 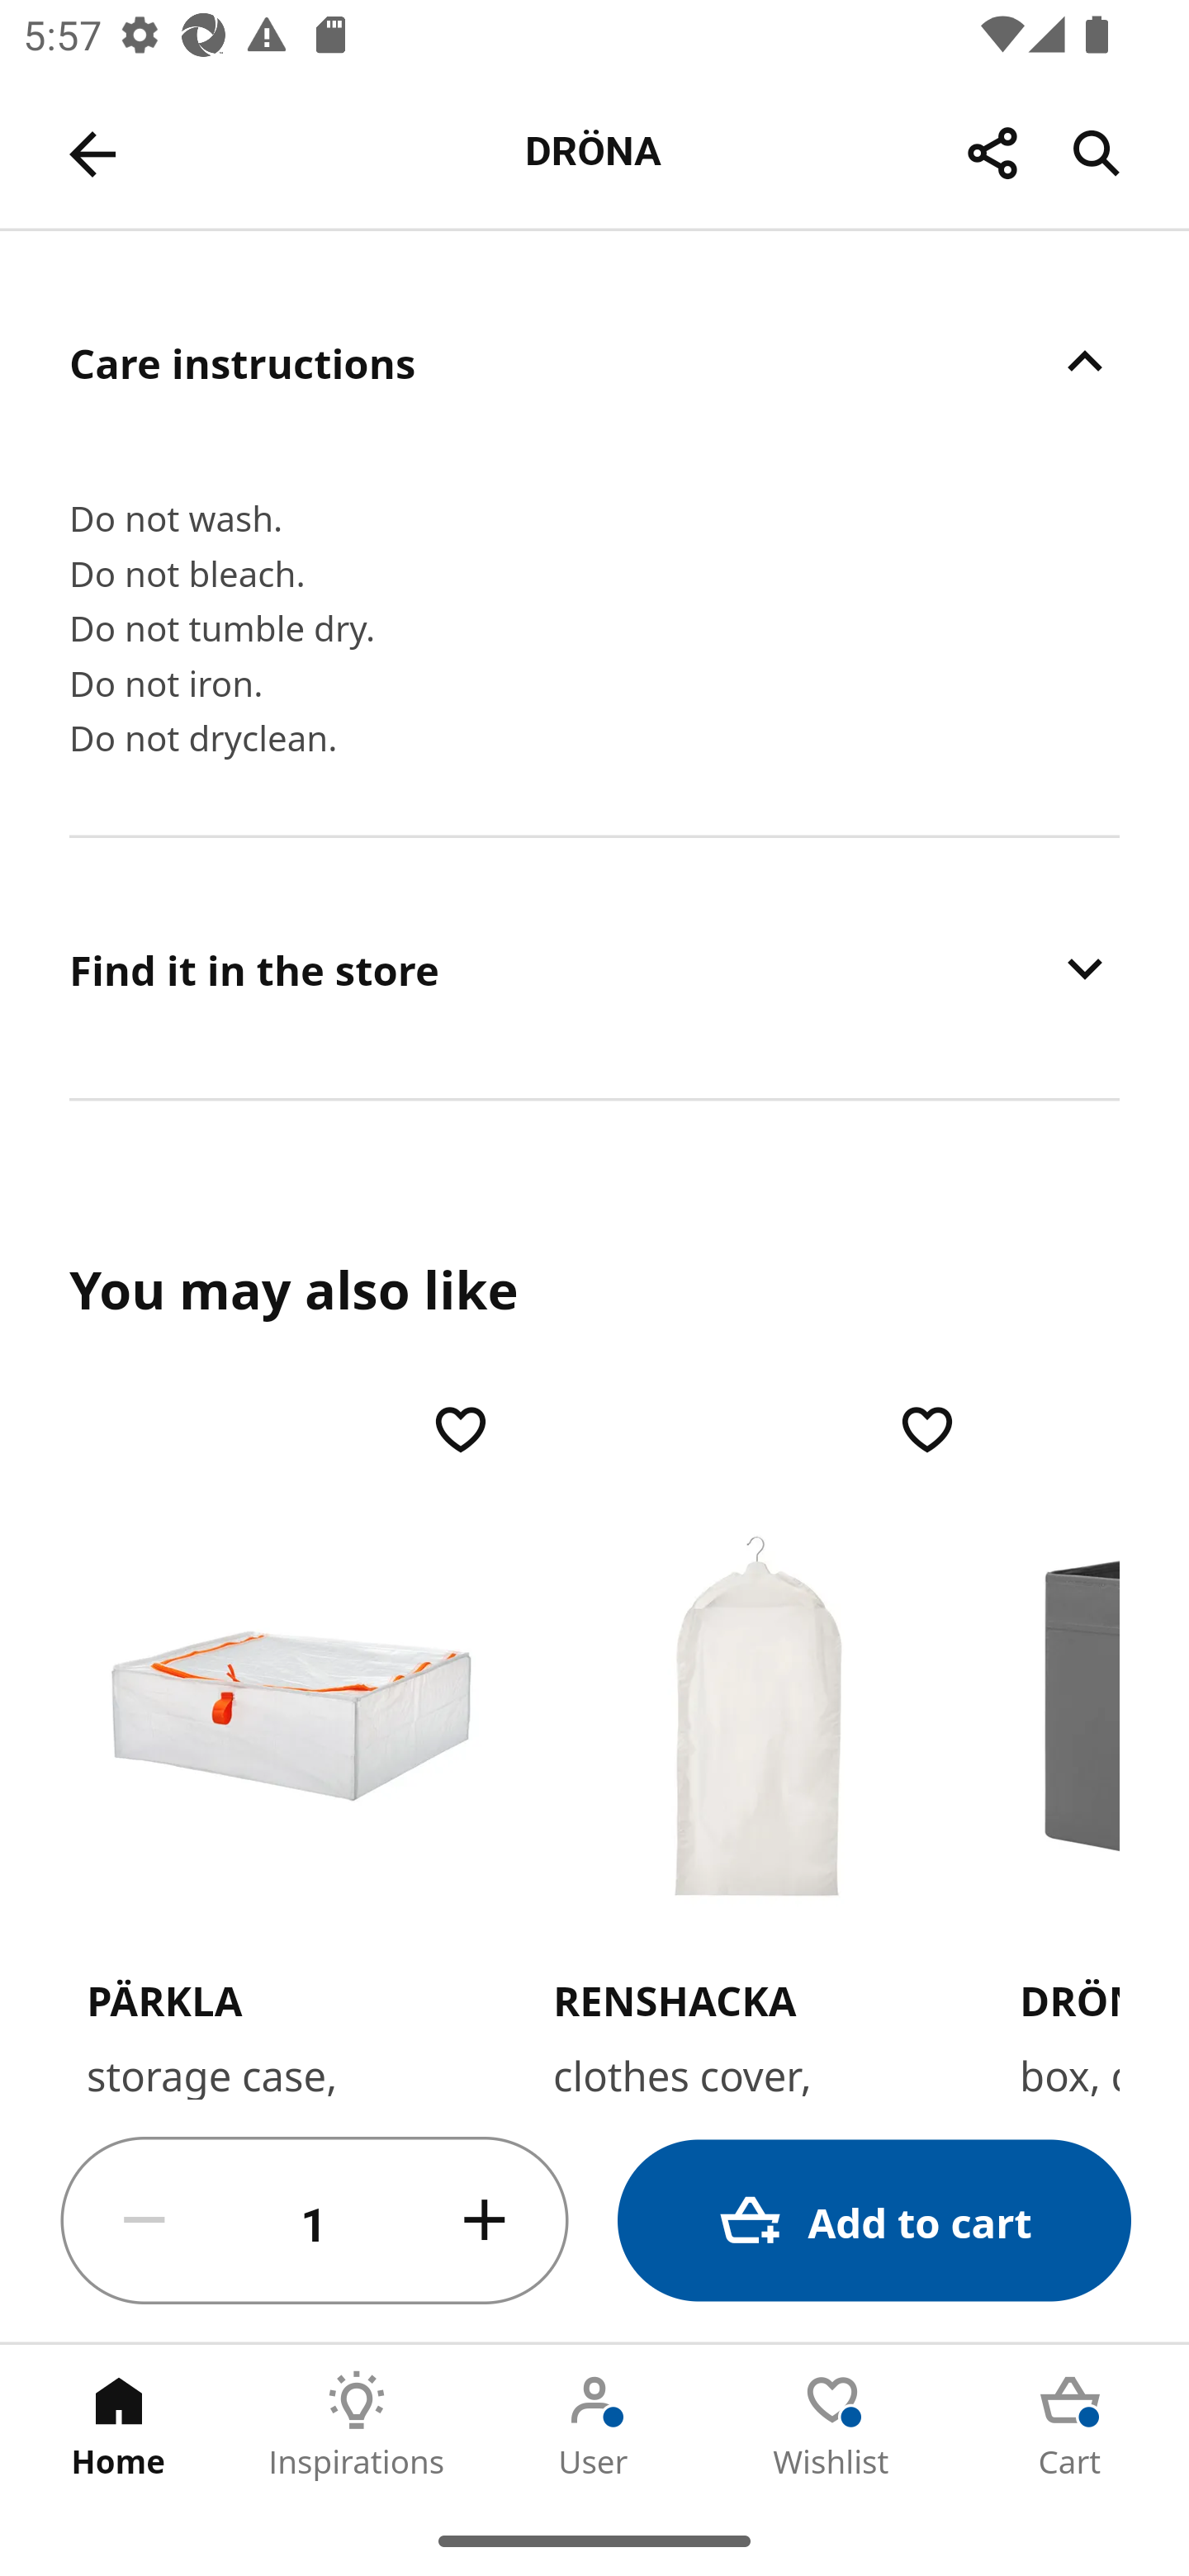 I want to click on User
Tab 3 of 5, so click(x=594, y=2425).